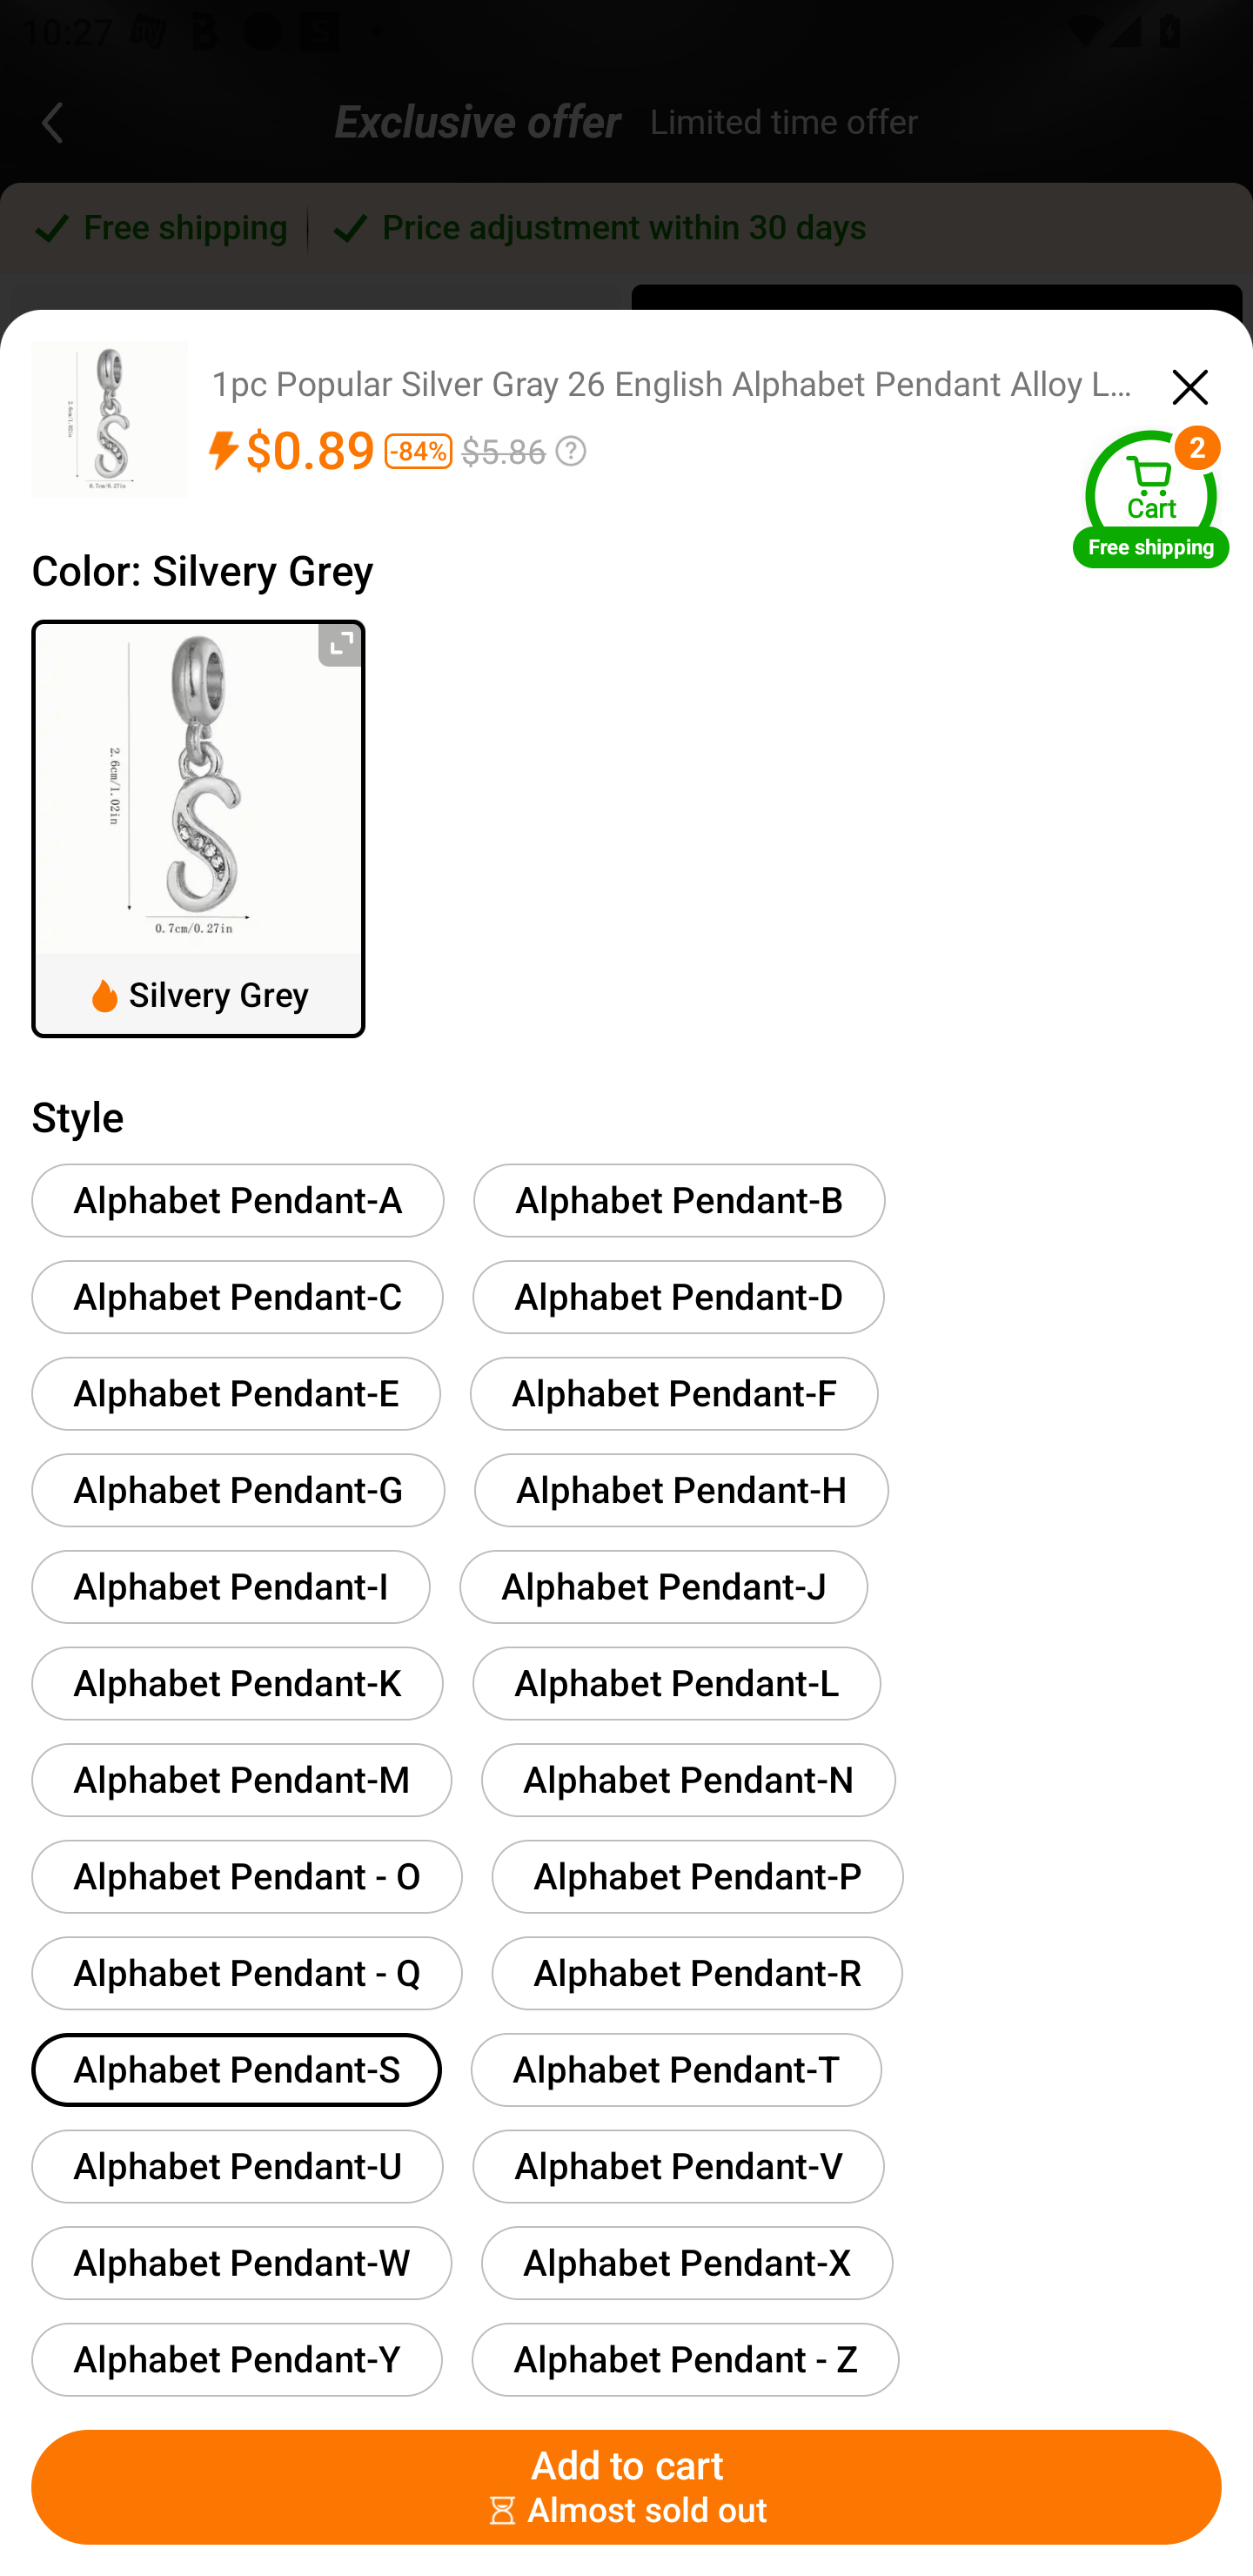  Describe the element at coordinates (698, 1876) in the screenshot. I see ` Alphabet Pendant-P` at that location.